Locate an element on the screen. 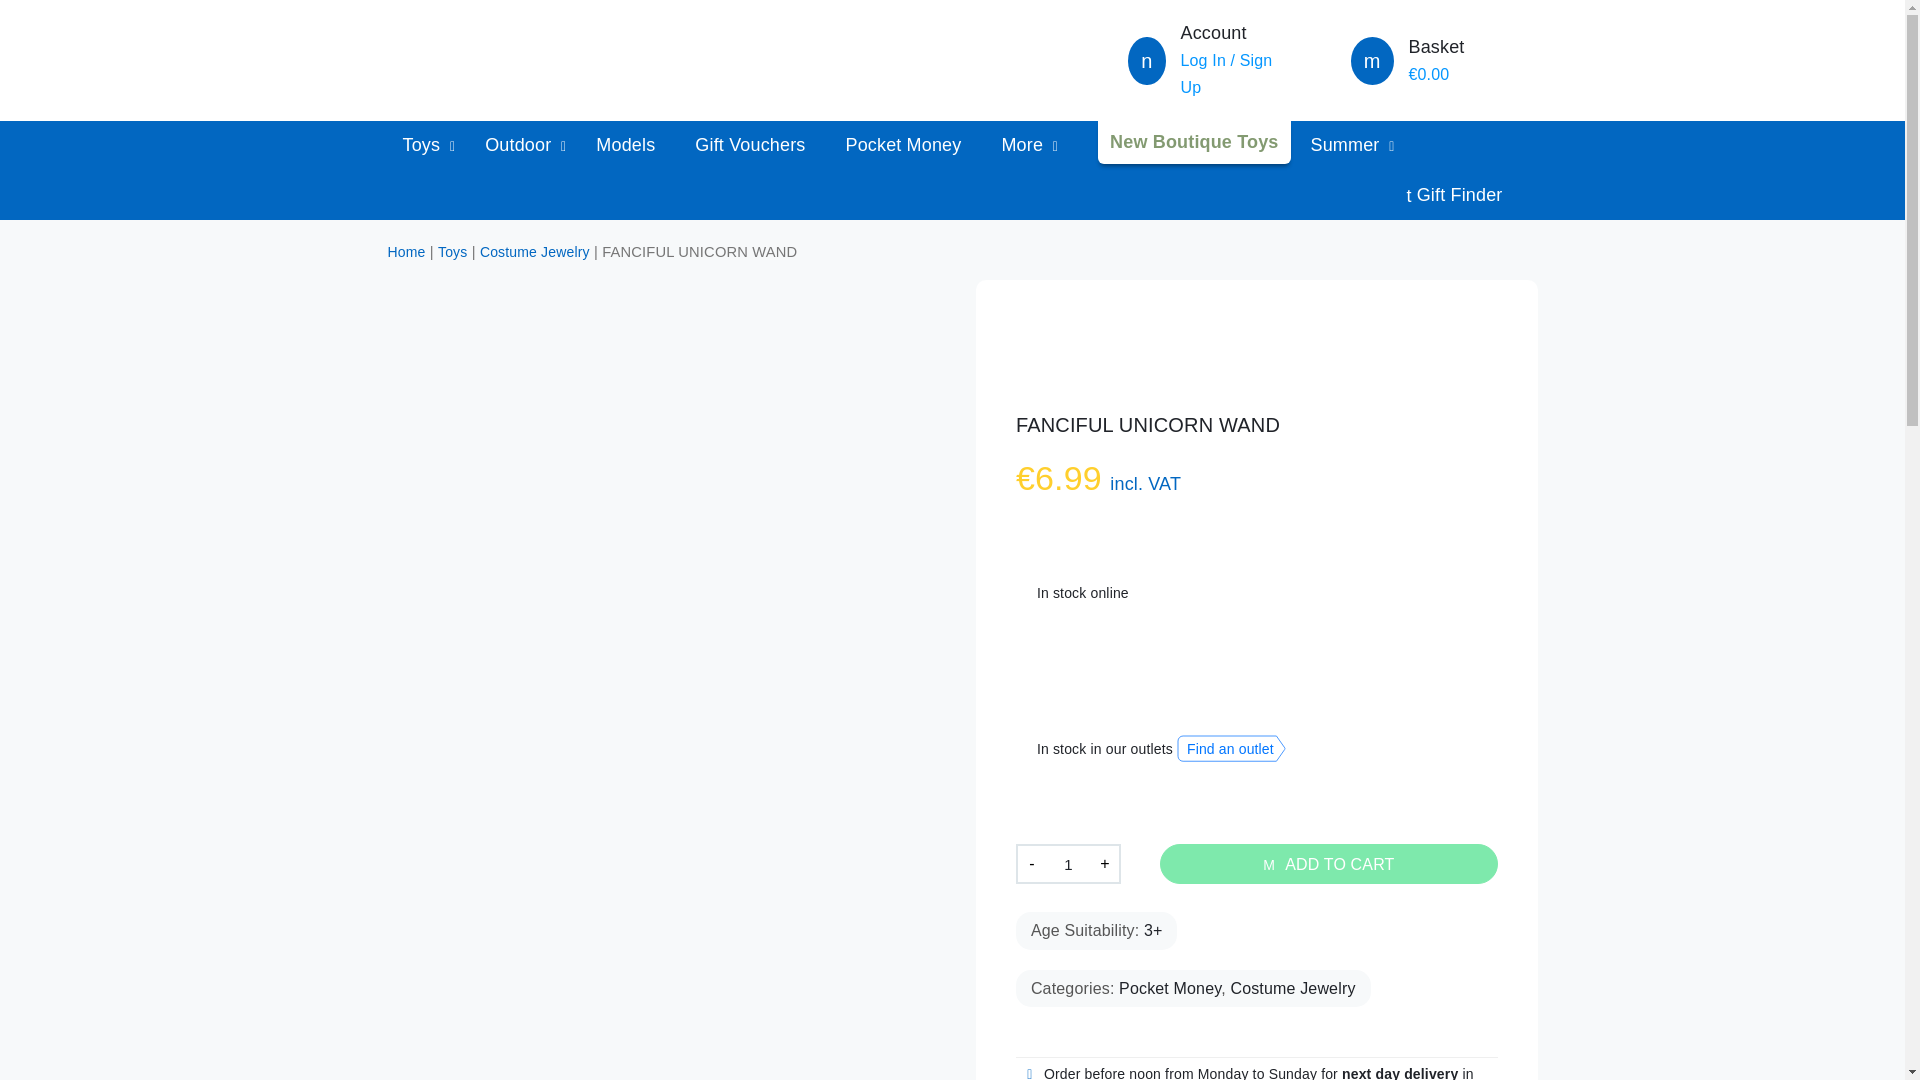  n is located at coordinates (1146, 63).